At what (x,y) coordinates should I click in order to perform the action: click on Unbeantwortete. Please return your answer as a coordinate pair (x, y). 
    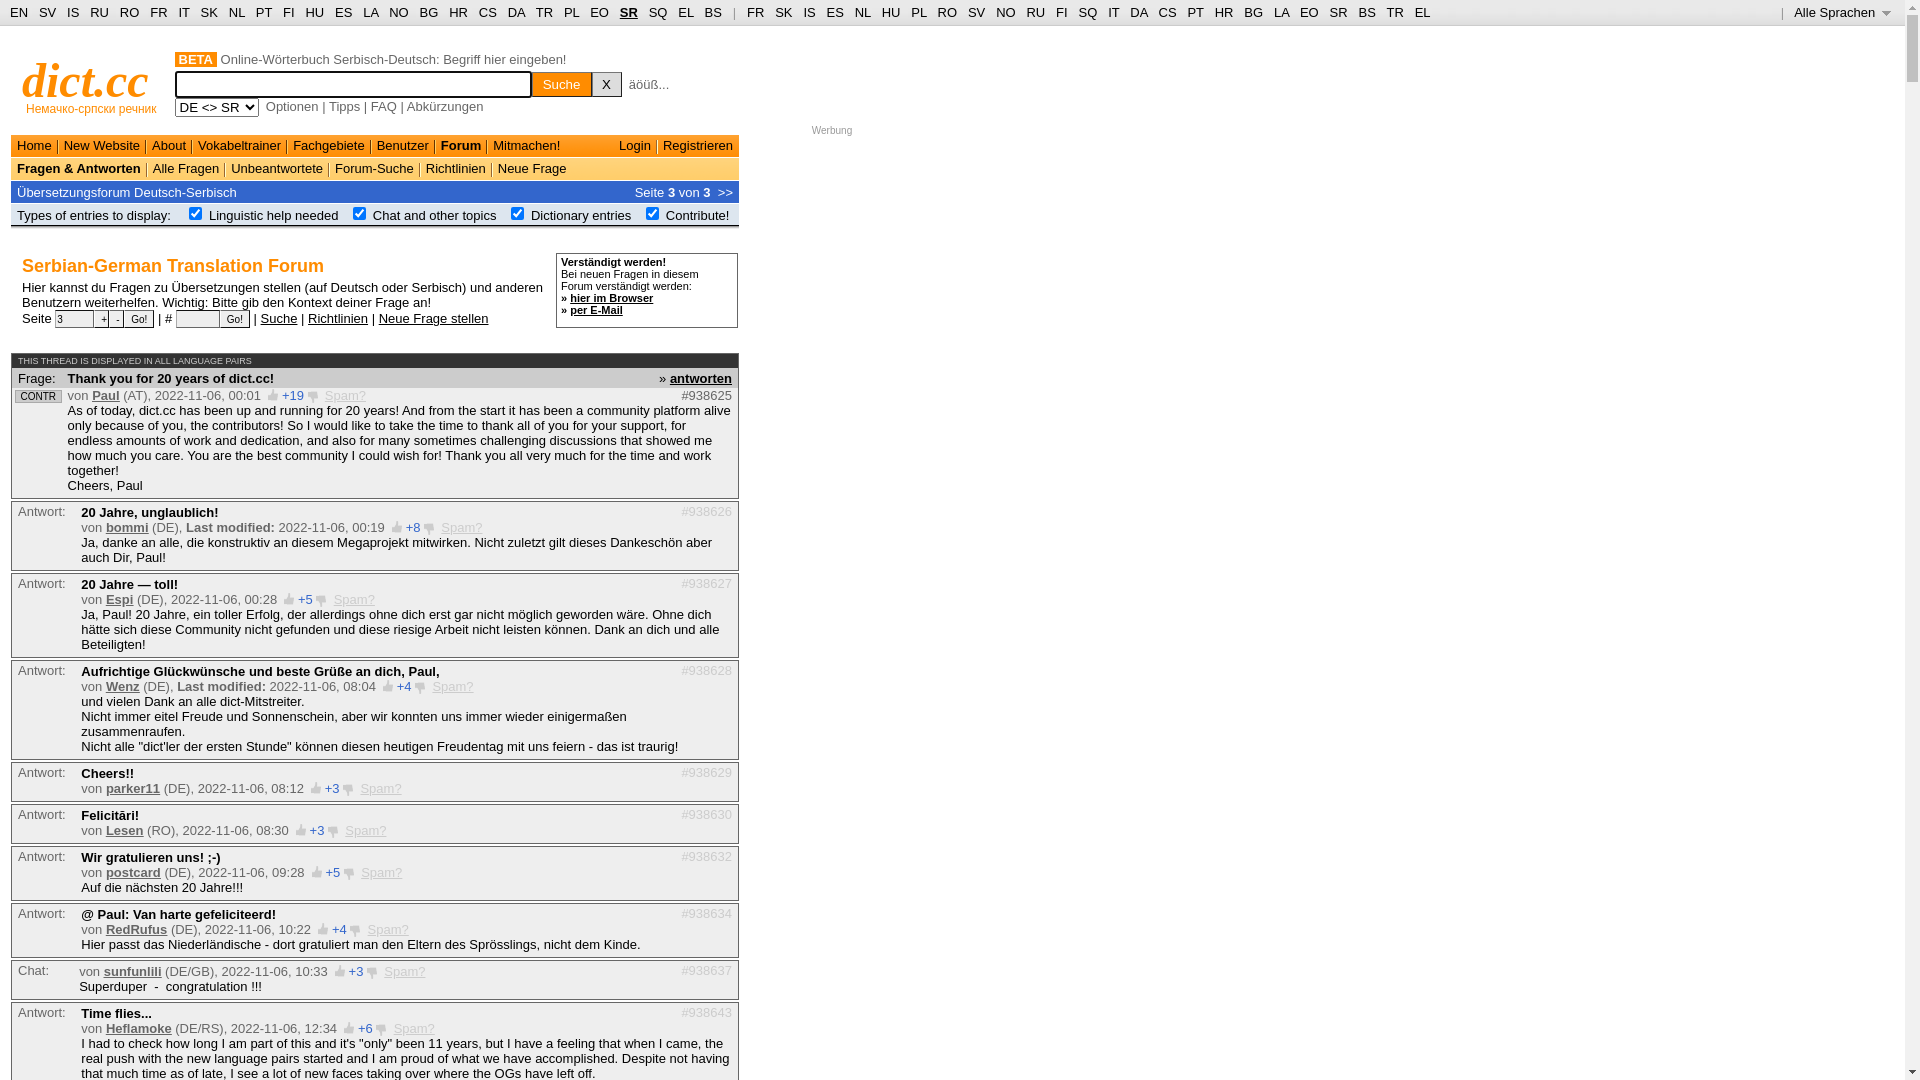
    Looking at the image, I should click on (277, 168).